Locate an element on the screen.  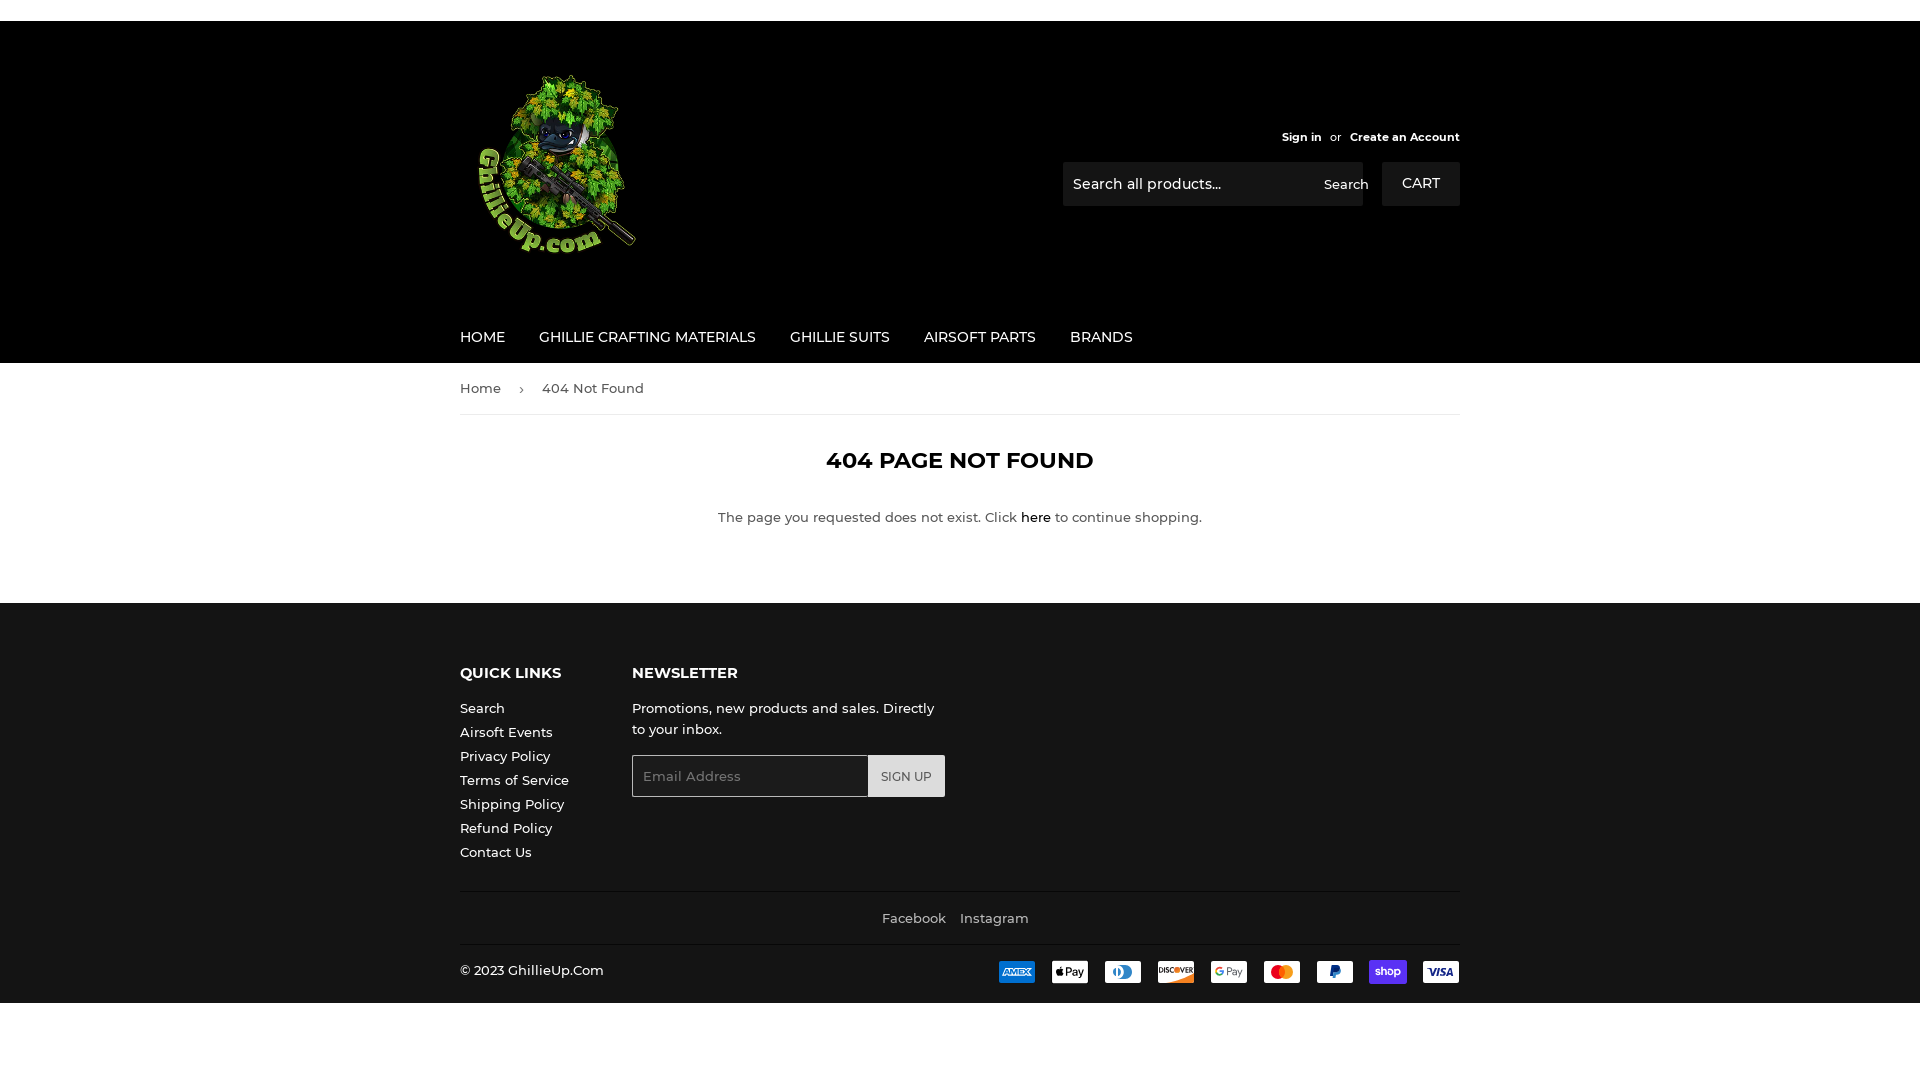
Airsoft Events is located at coordinates (506, 732).